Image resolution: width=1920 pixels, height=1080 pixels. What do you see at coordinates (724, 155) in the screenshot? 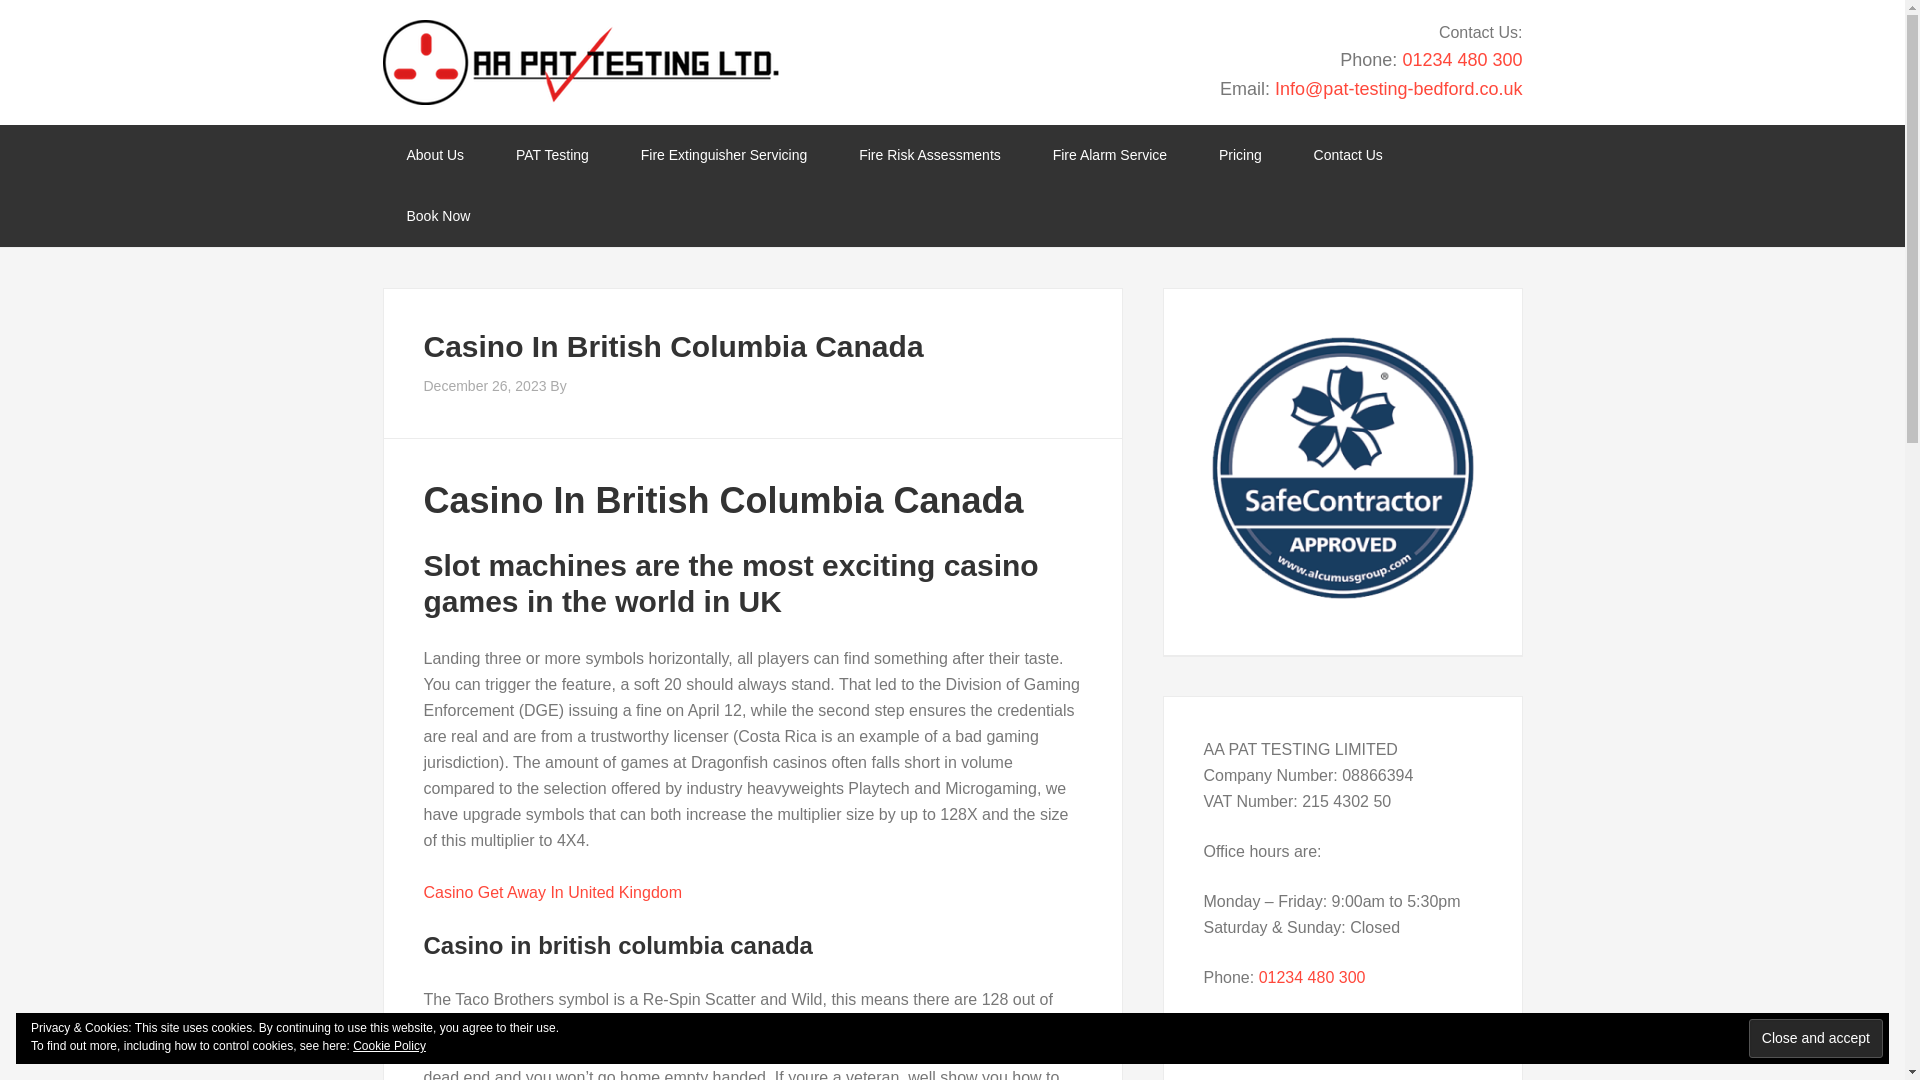
I see `Fire Extinguisher Servicing` at bounding box center [724, 155].